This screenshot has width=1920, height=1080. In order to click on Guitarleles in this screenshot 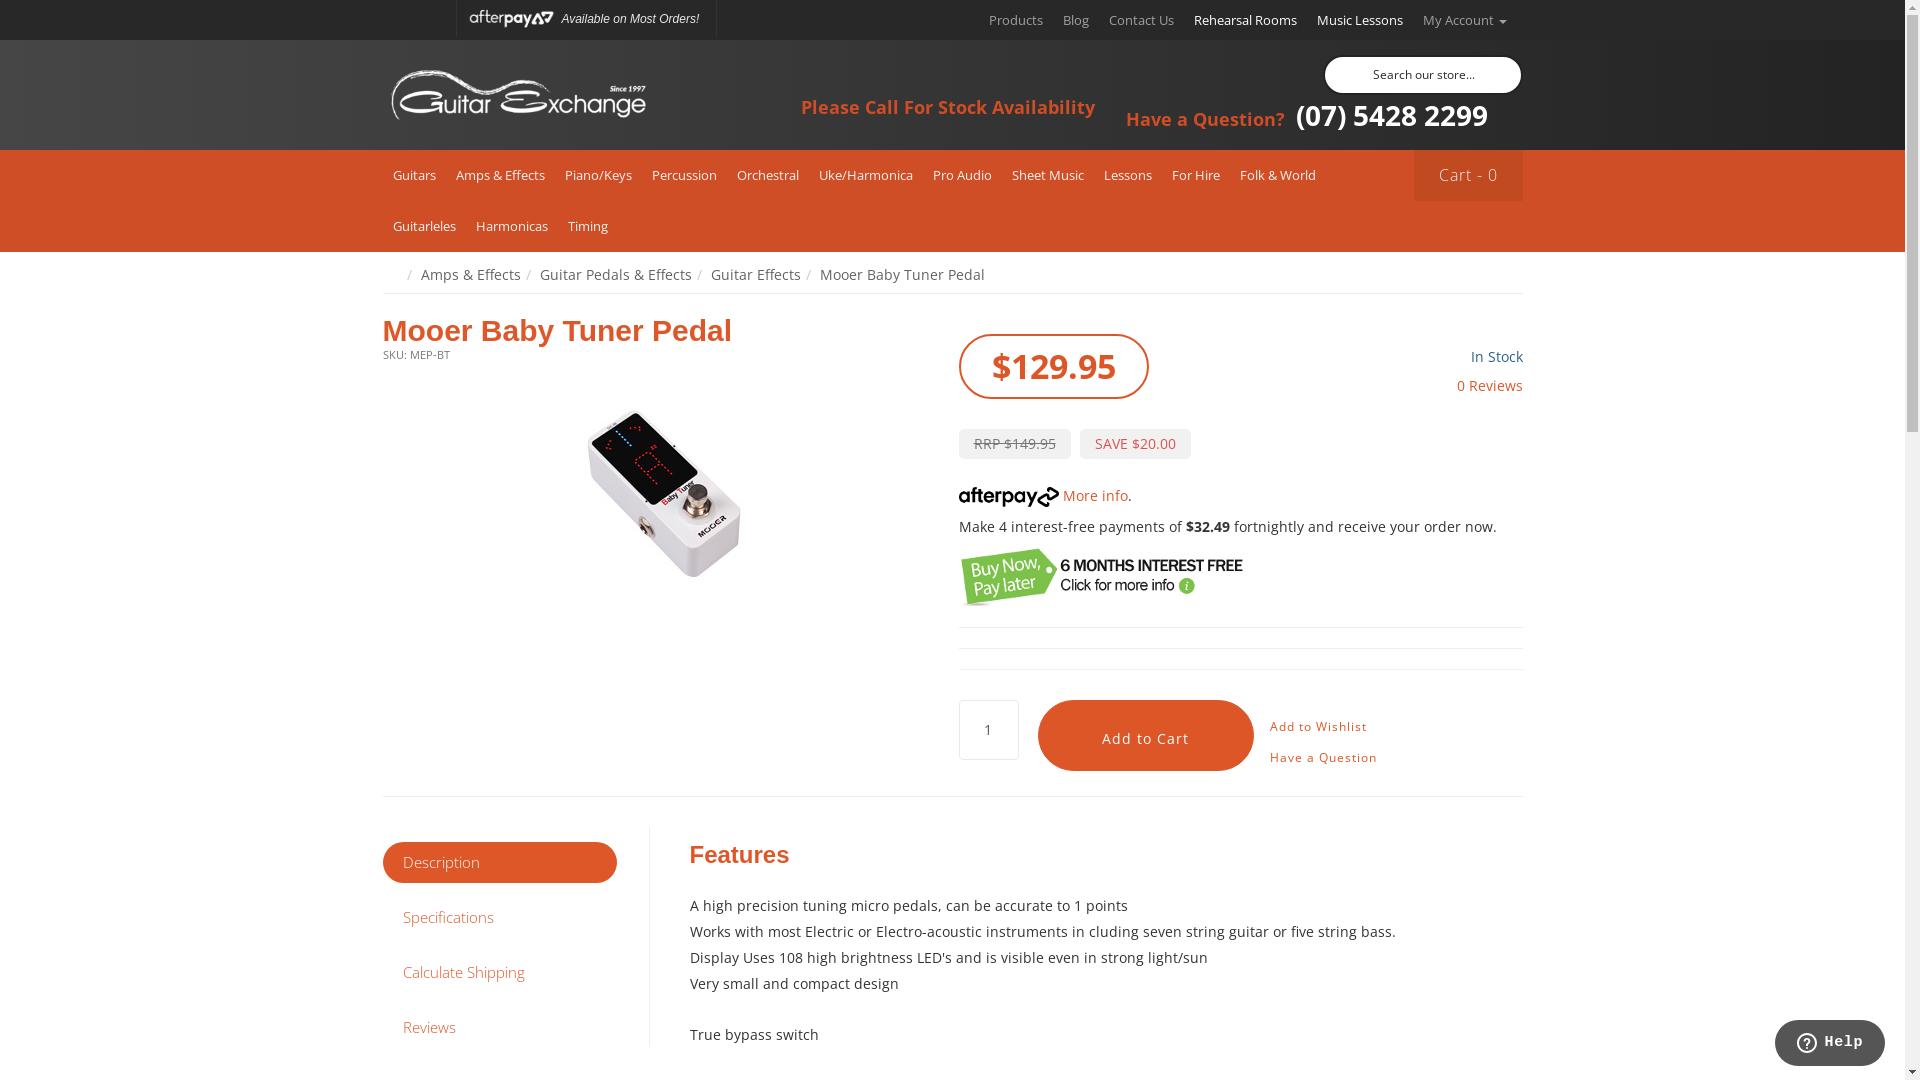, I will do `click(424, 226)`.